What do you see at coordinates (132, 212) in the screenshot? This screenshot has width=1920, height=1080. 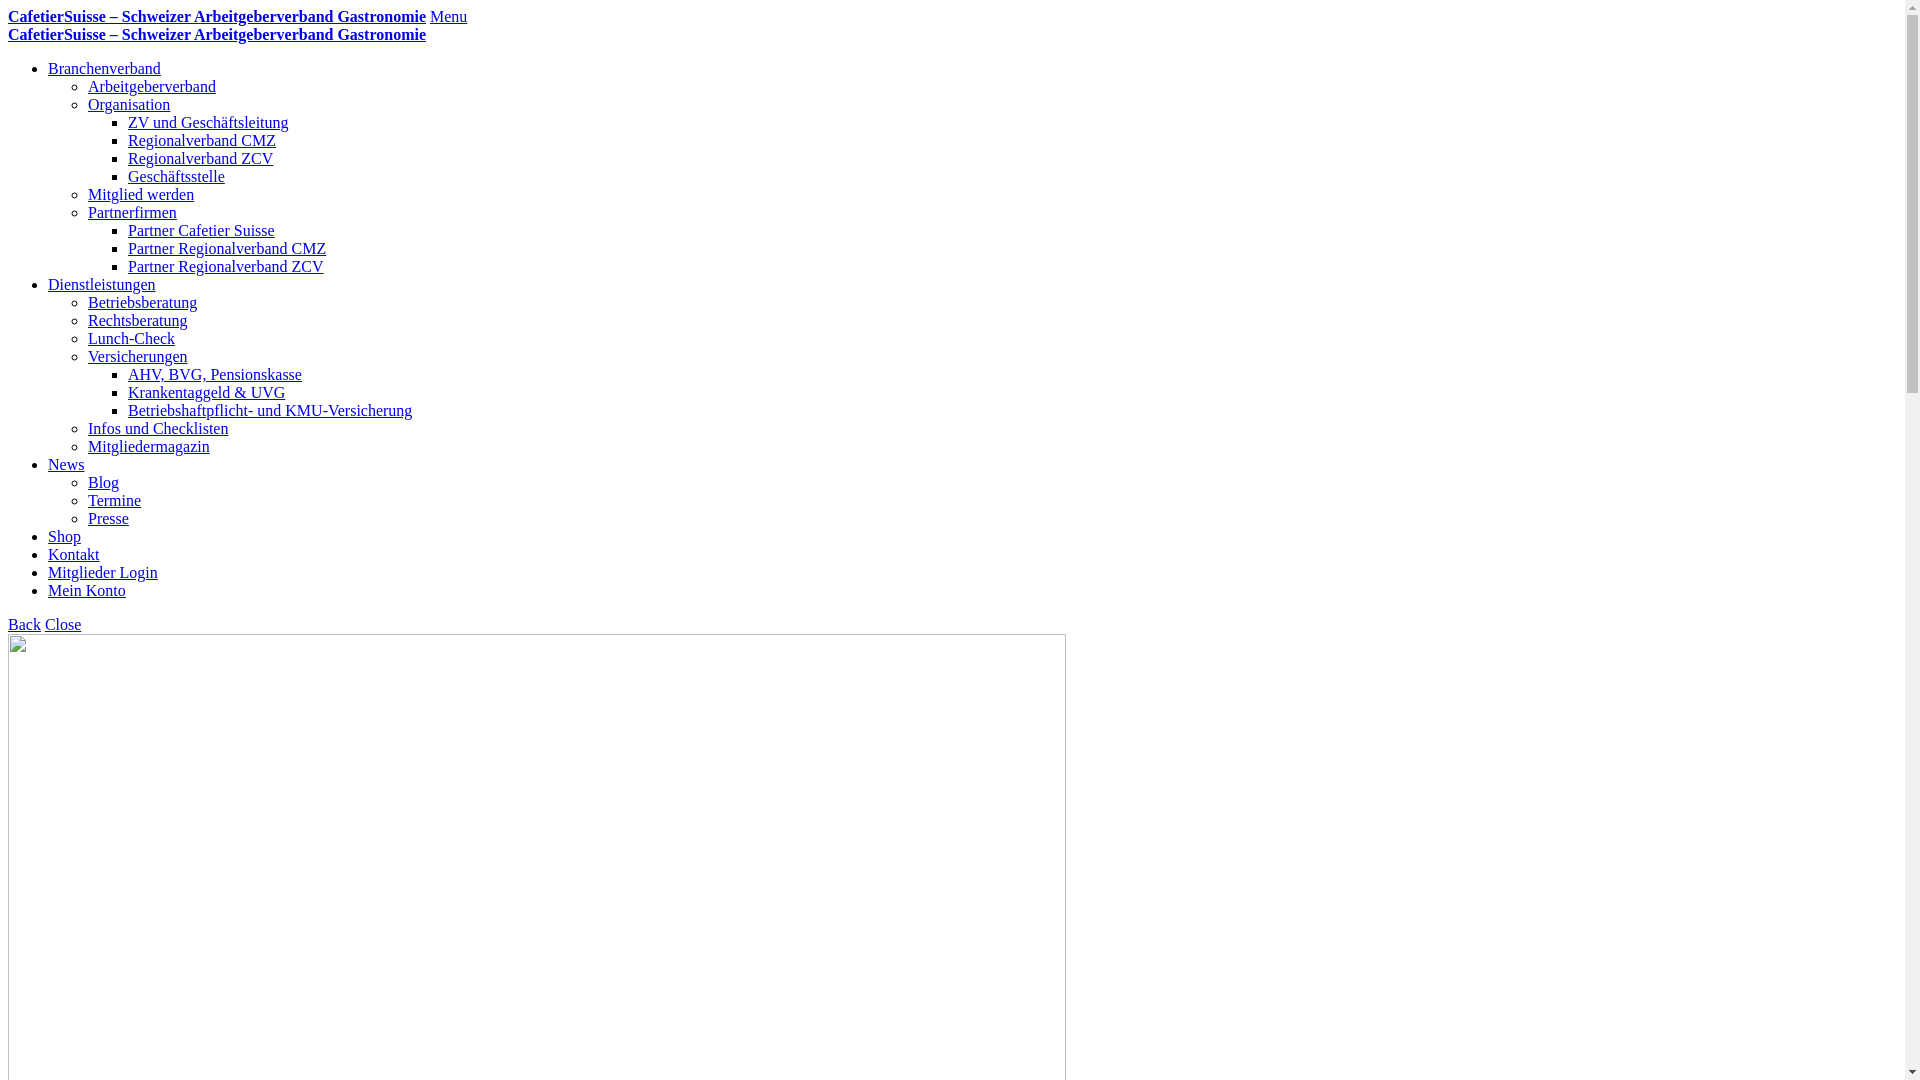 I see `Partnerfirmen` at bounding box center [132, 212].